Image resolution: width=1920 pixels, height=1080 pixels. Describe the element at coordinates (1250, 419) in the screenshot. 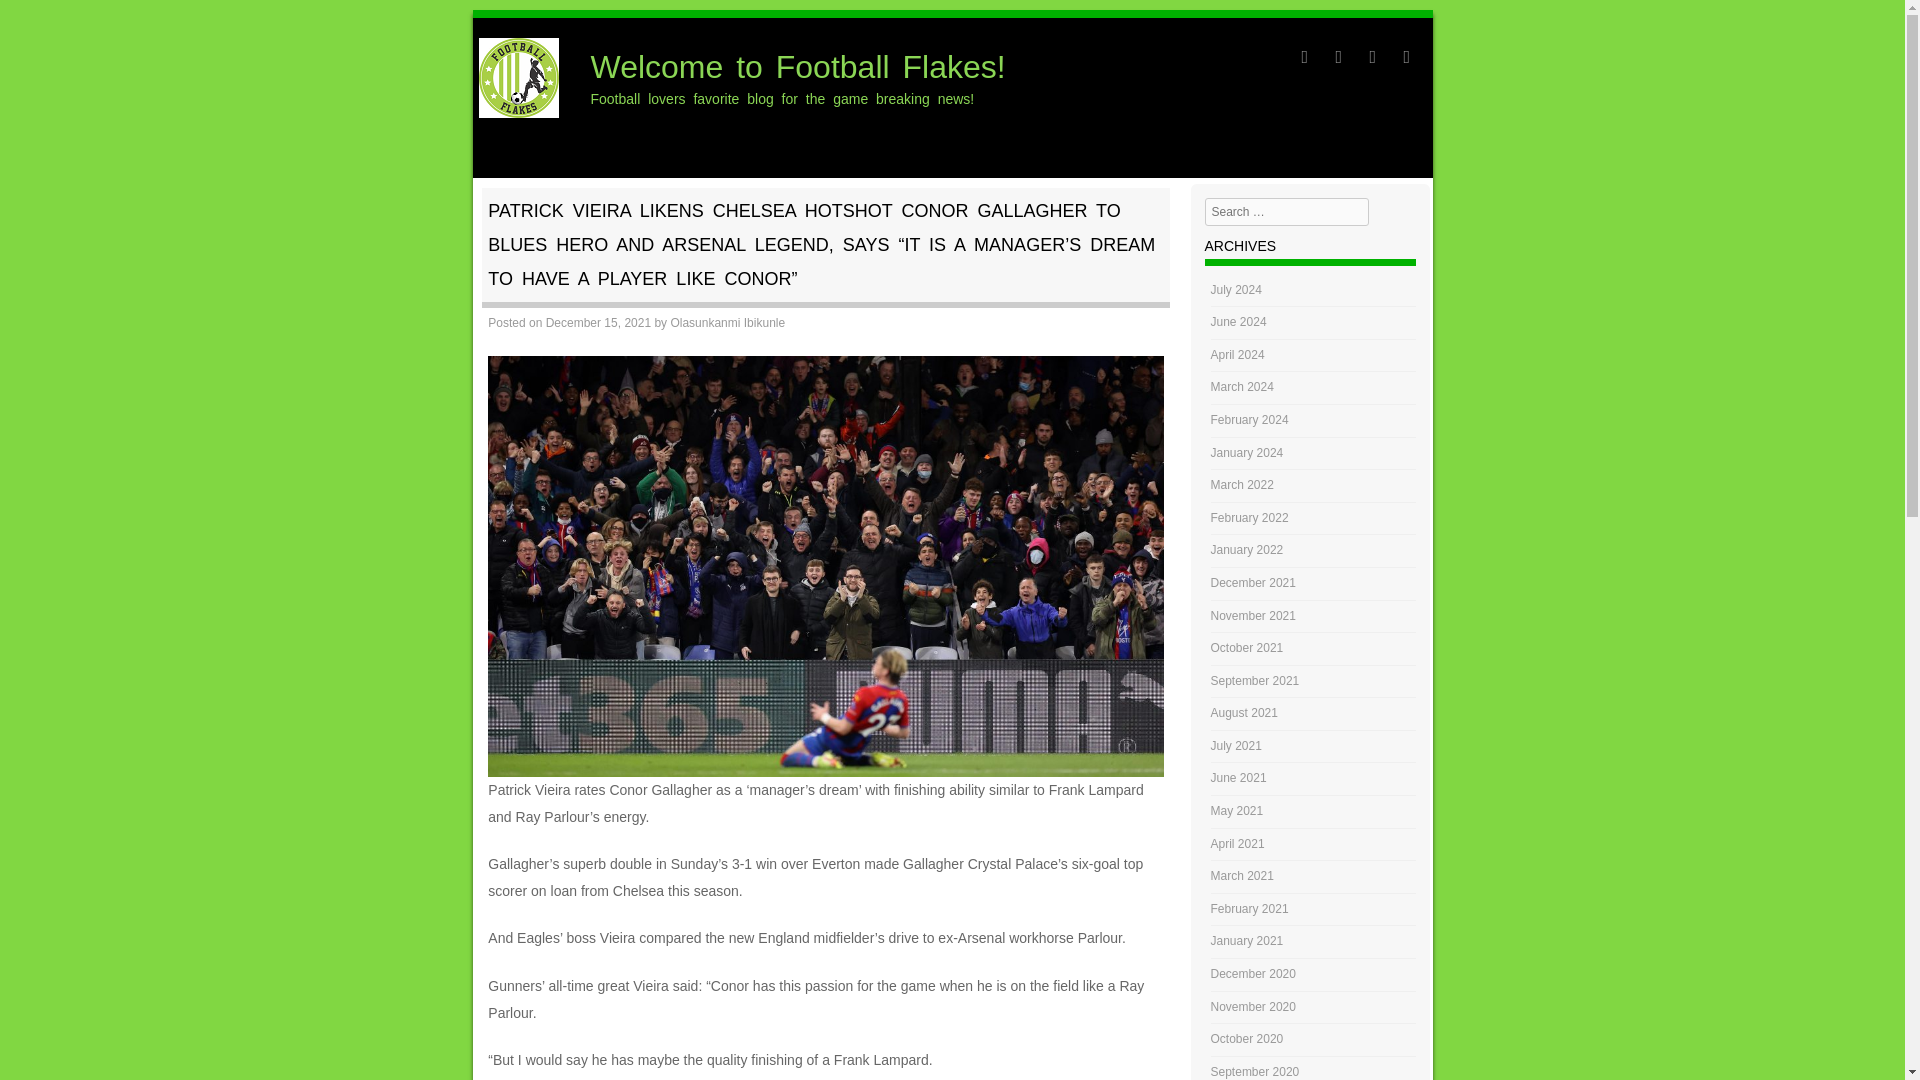

I see `February 2024` at that location.